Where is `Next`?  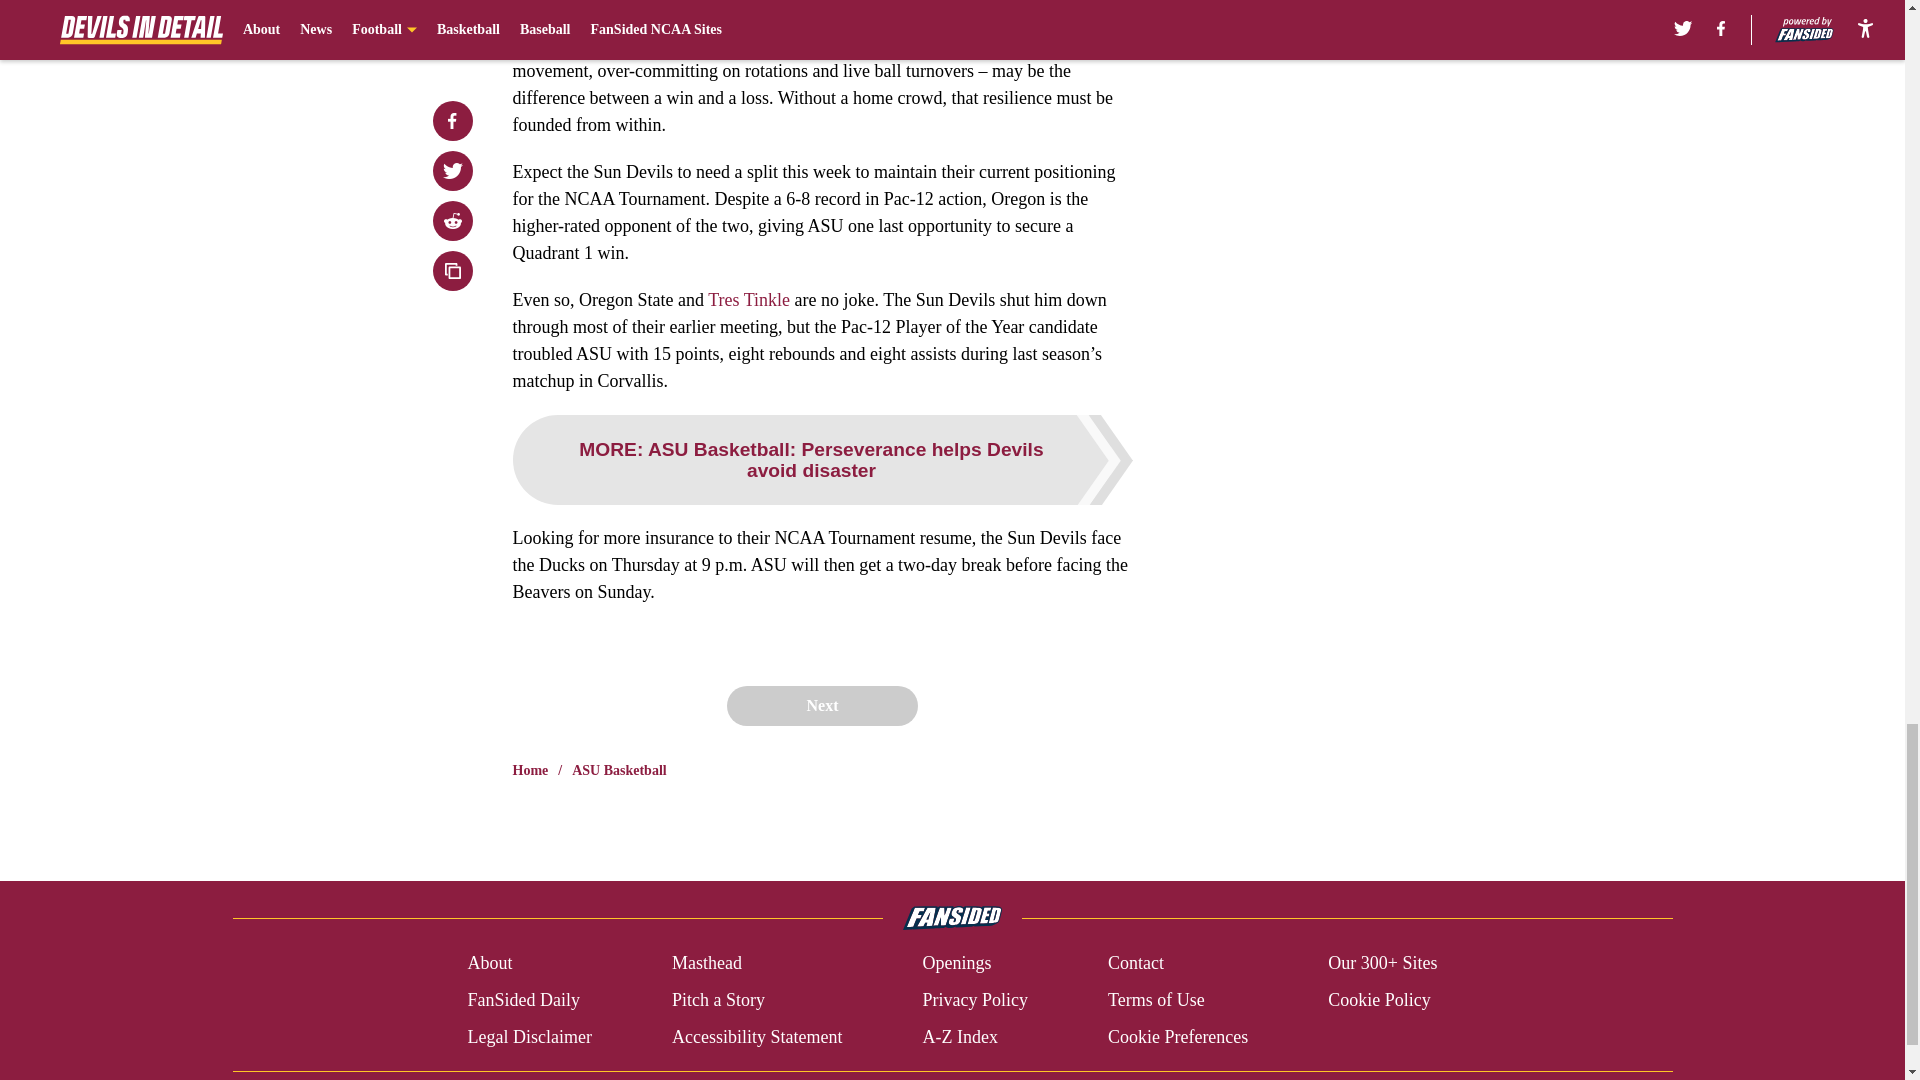 Next is located at coordinates (821, 705).